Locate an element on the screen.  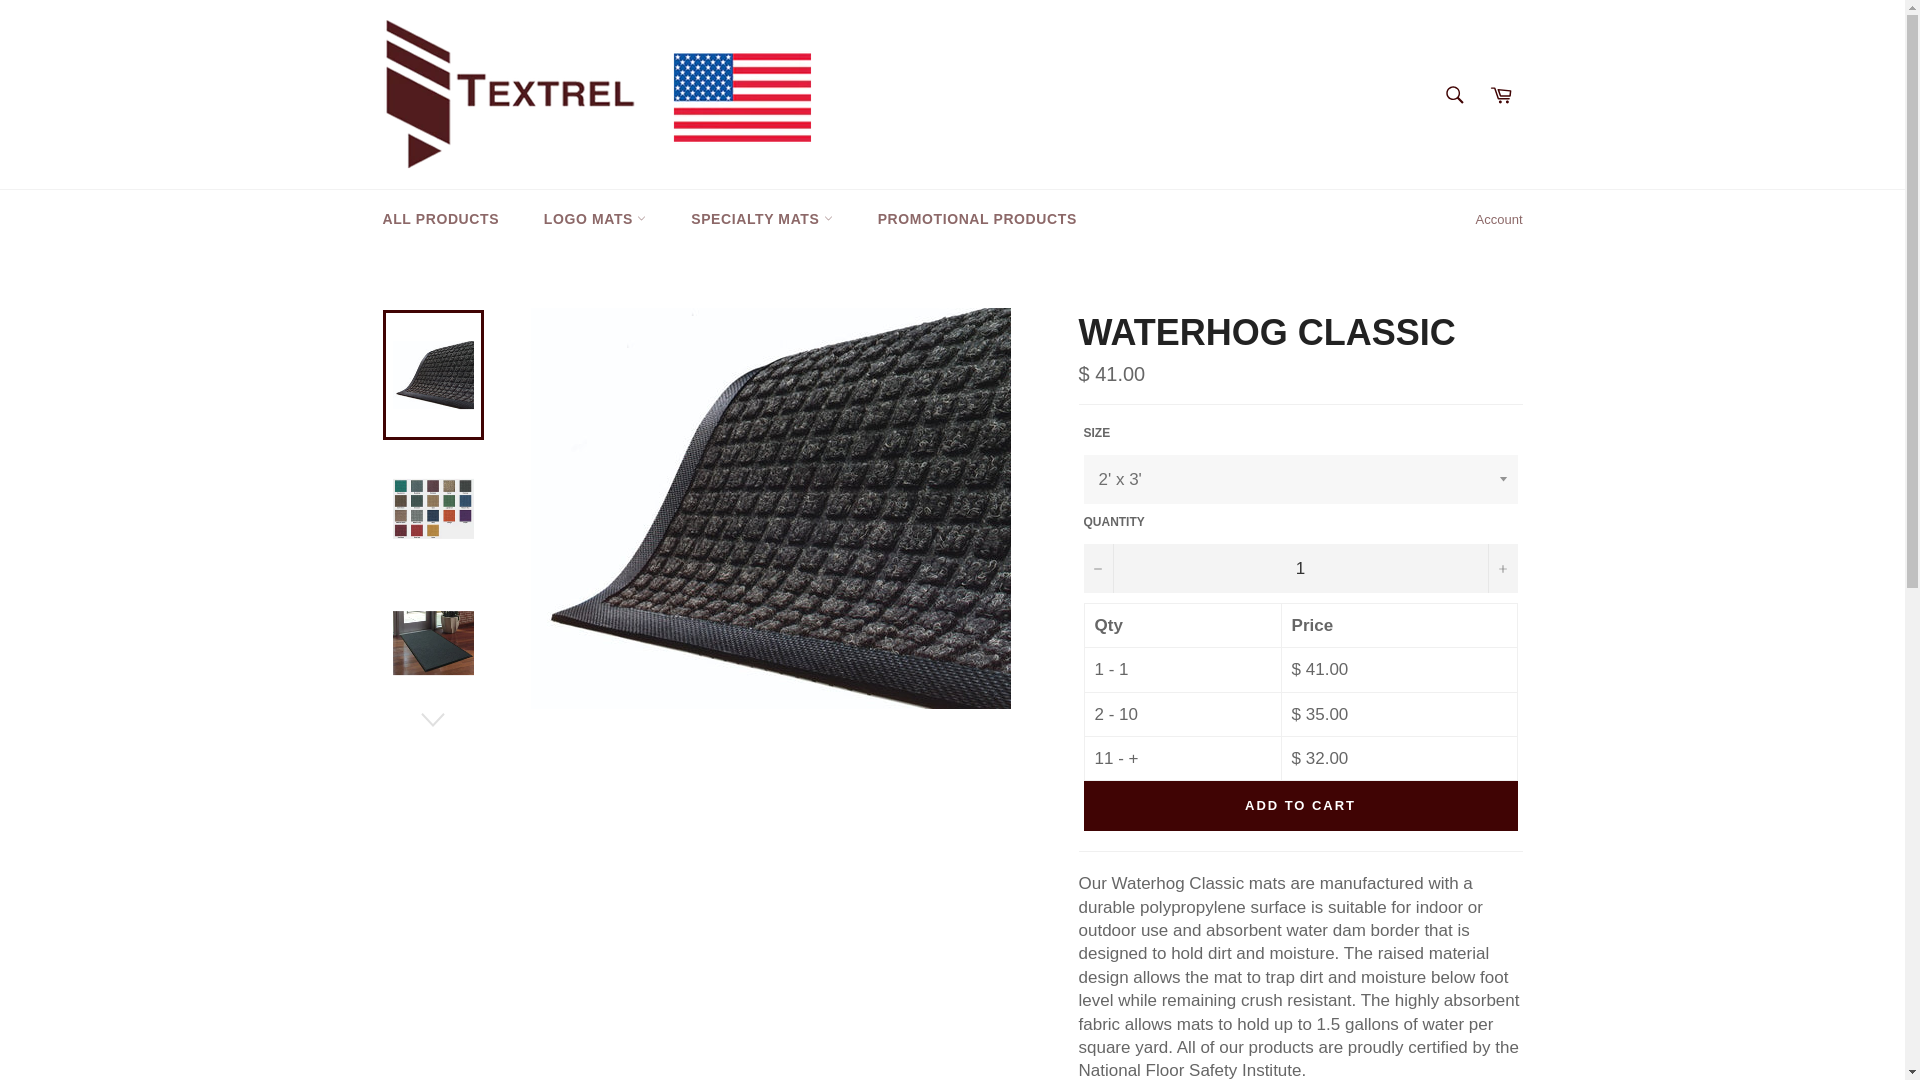
1 is located at coordinates (1301, 568).